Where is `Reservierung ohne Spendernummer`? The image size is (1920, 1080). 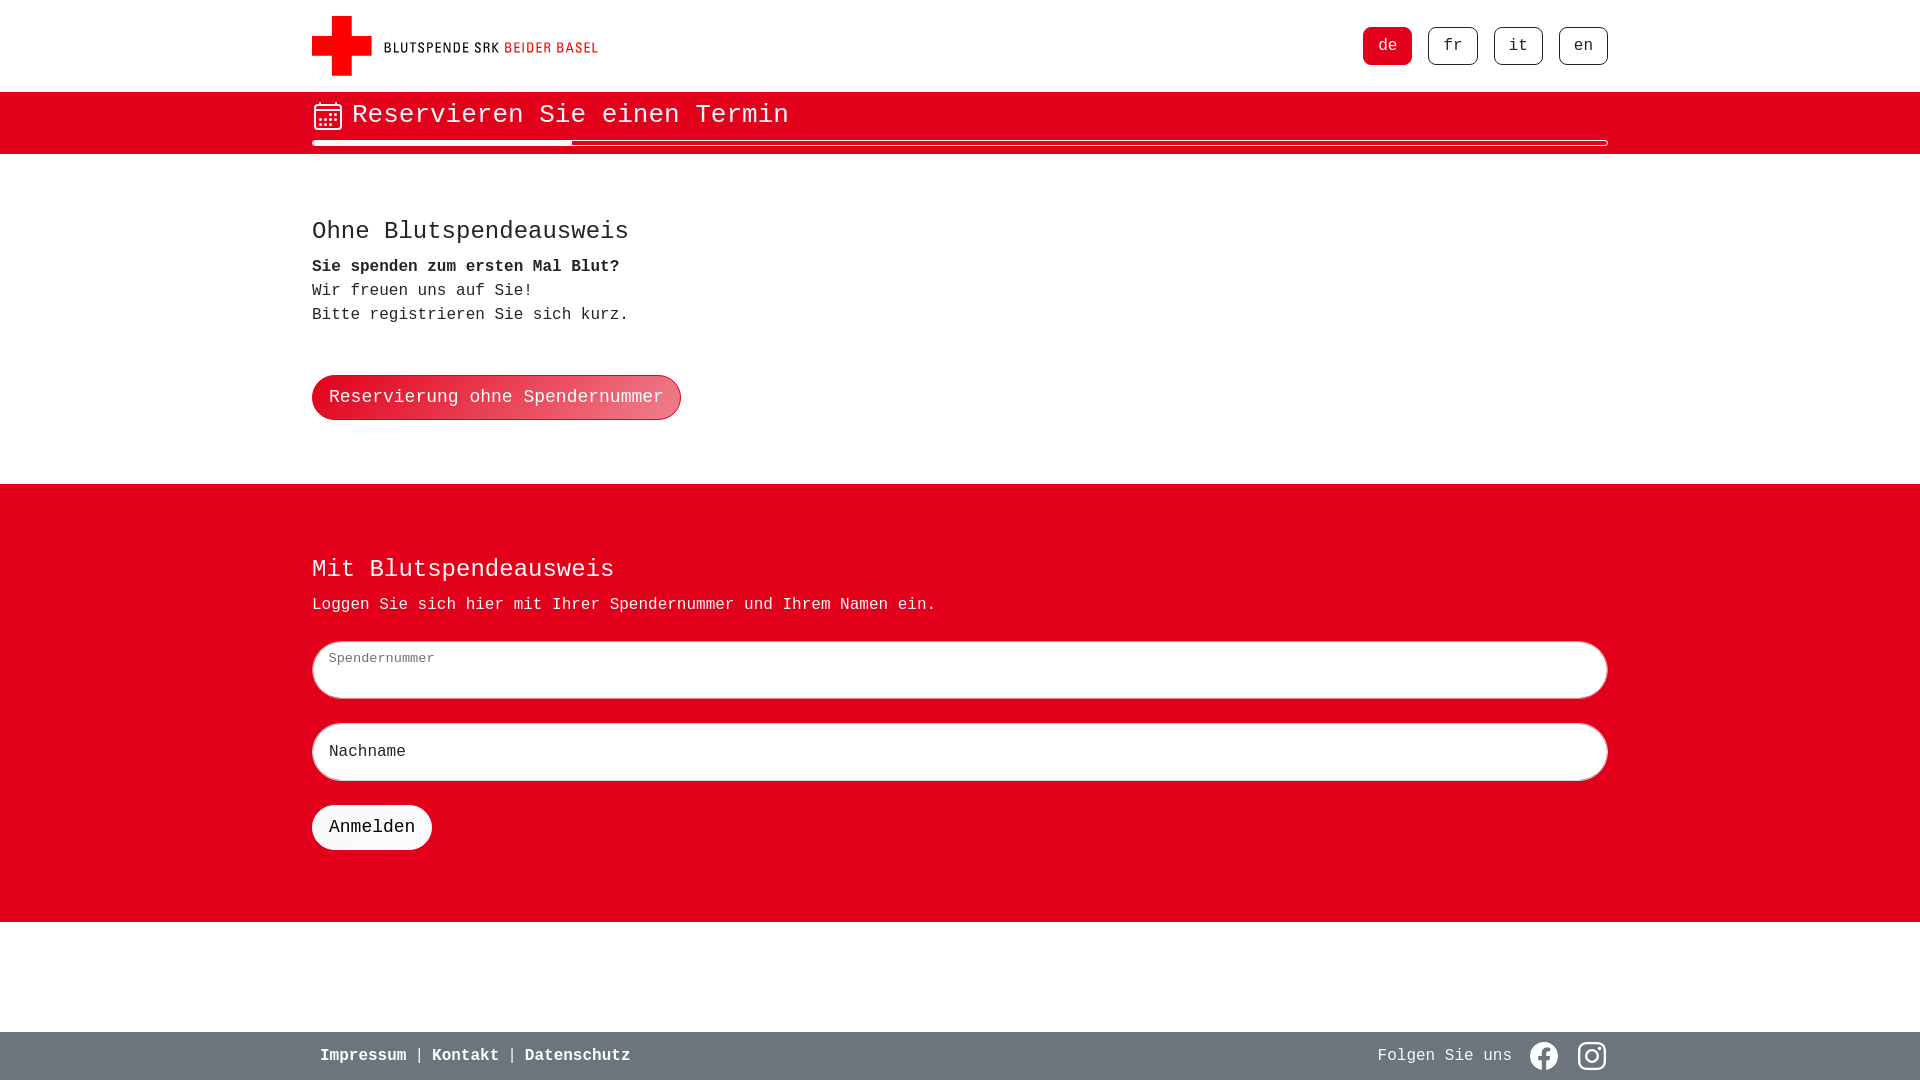
Reservierung ohne Spendernummer is located at coordinates (496, 398).